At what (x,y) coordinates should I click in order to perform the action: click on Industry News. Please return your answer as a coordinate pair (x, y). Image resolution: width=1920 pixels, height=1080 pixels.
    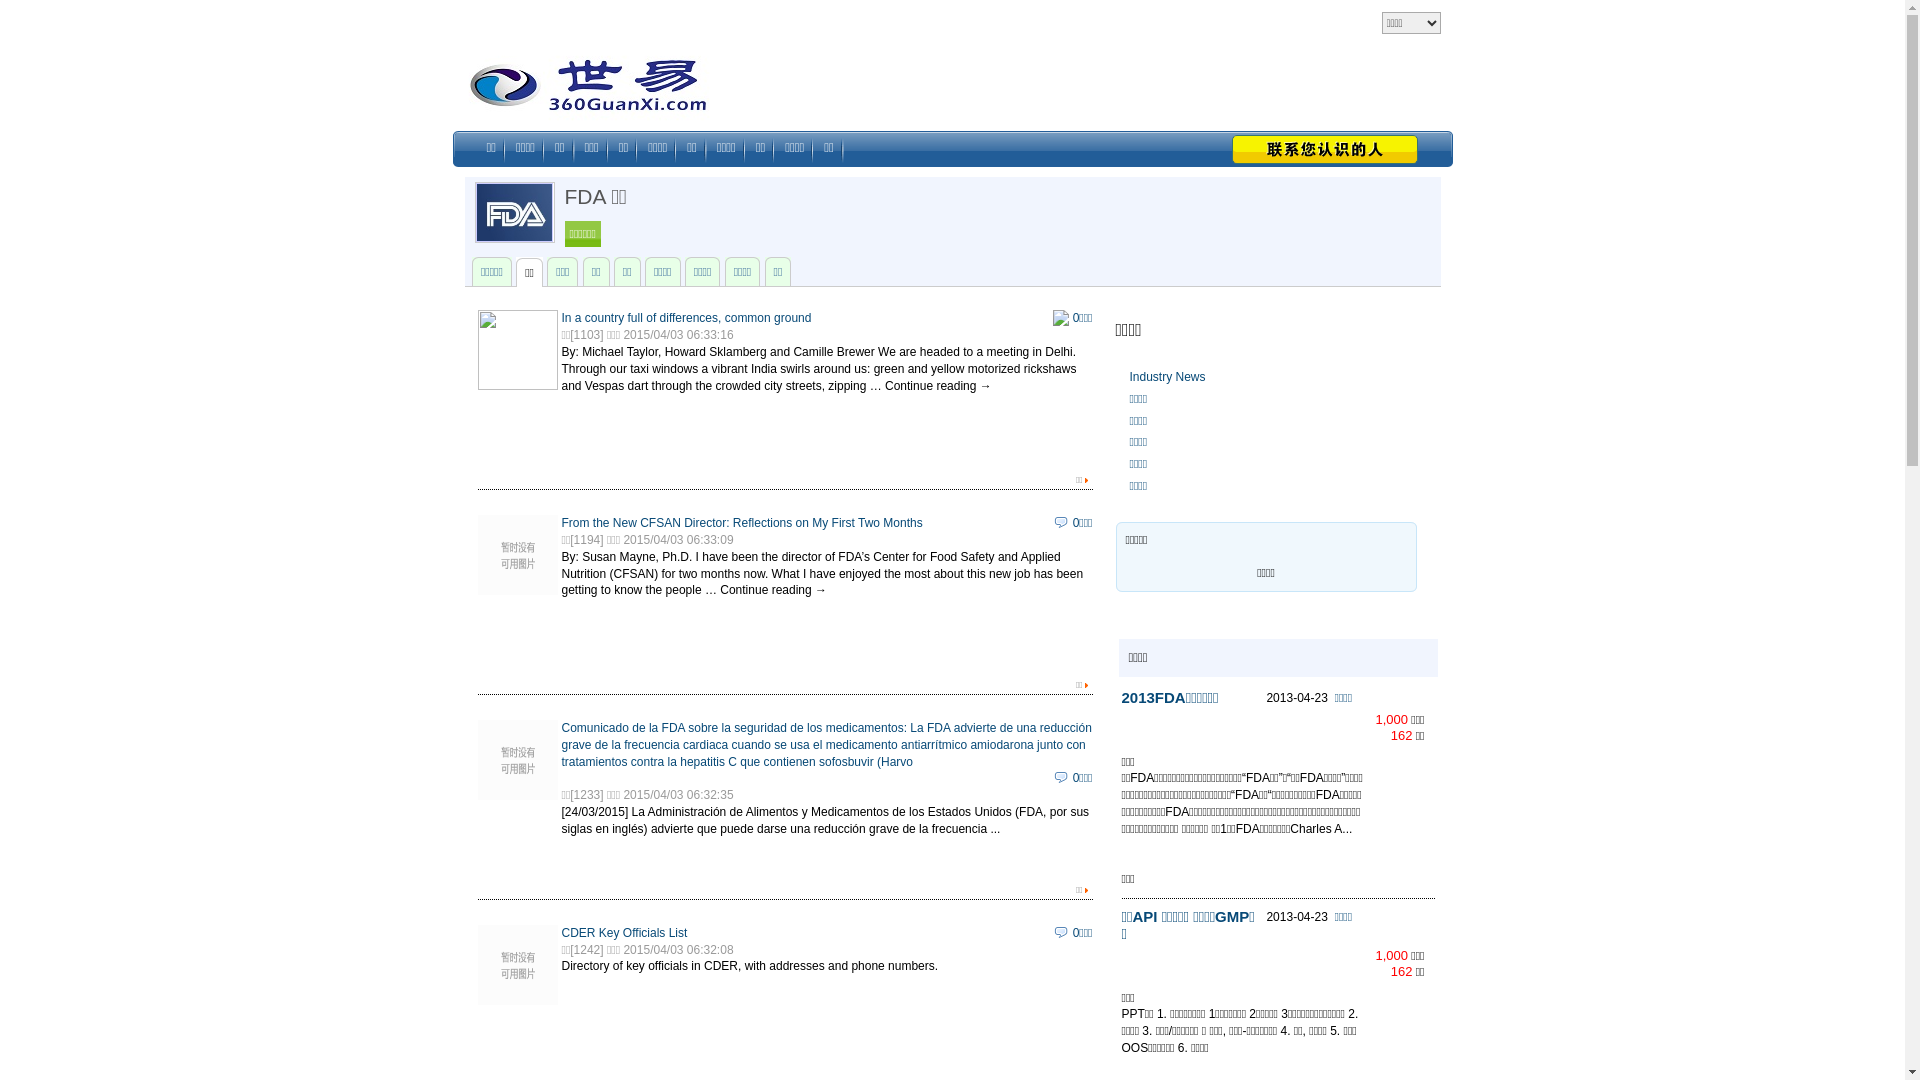
    Looking at the image, I should click on (1168, 377).